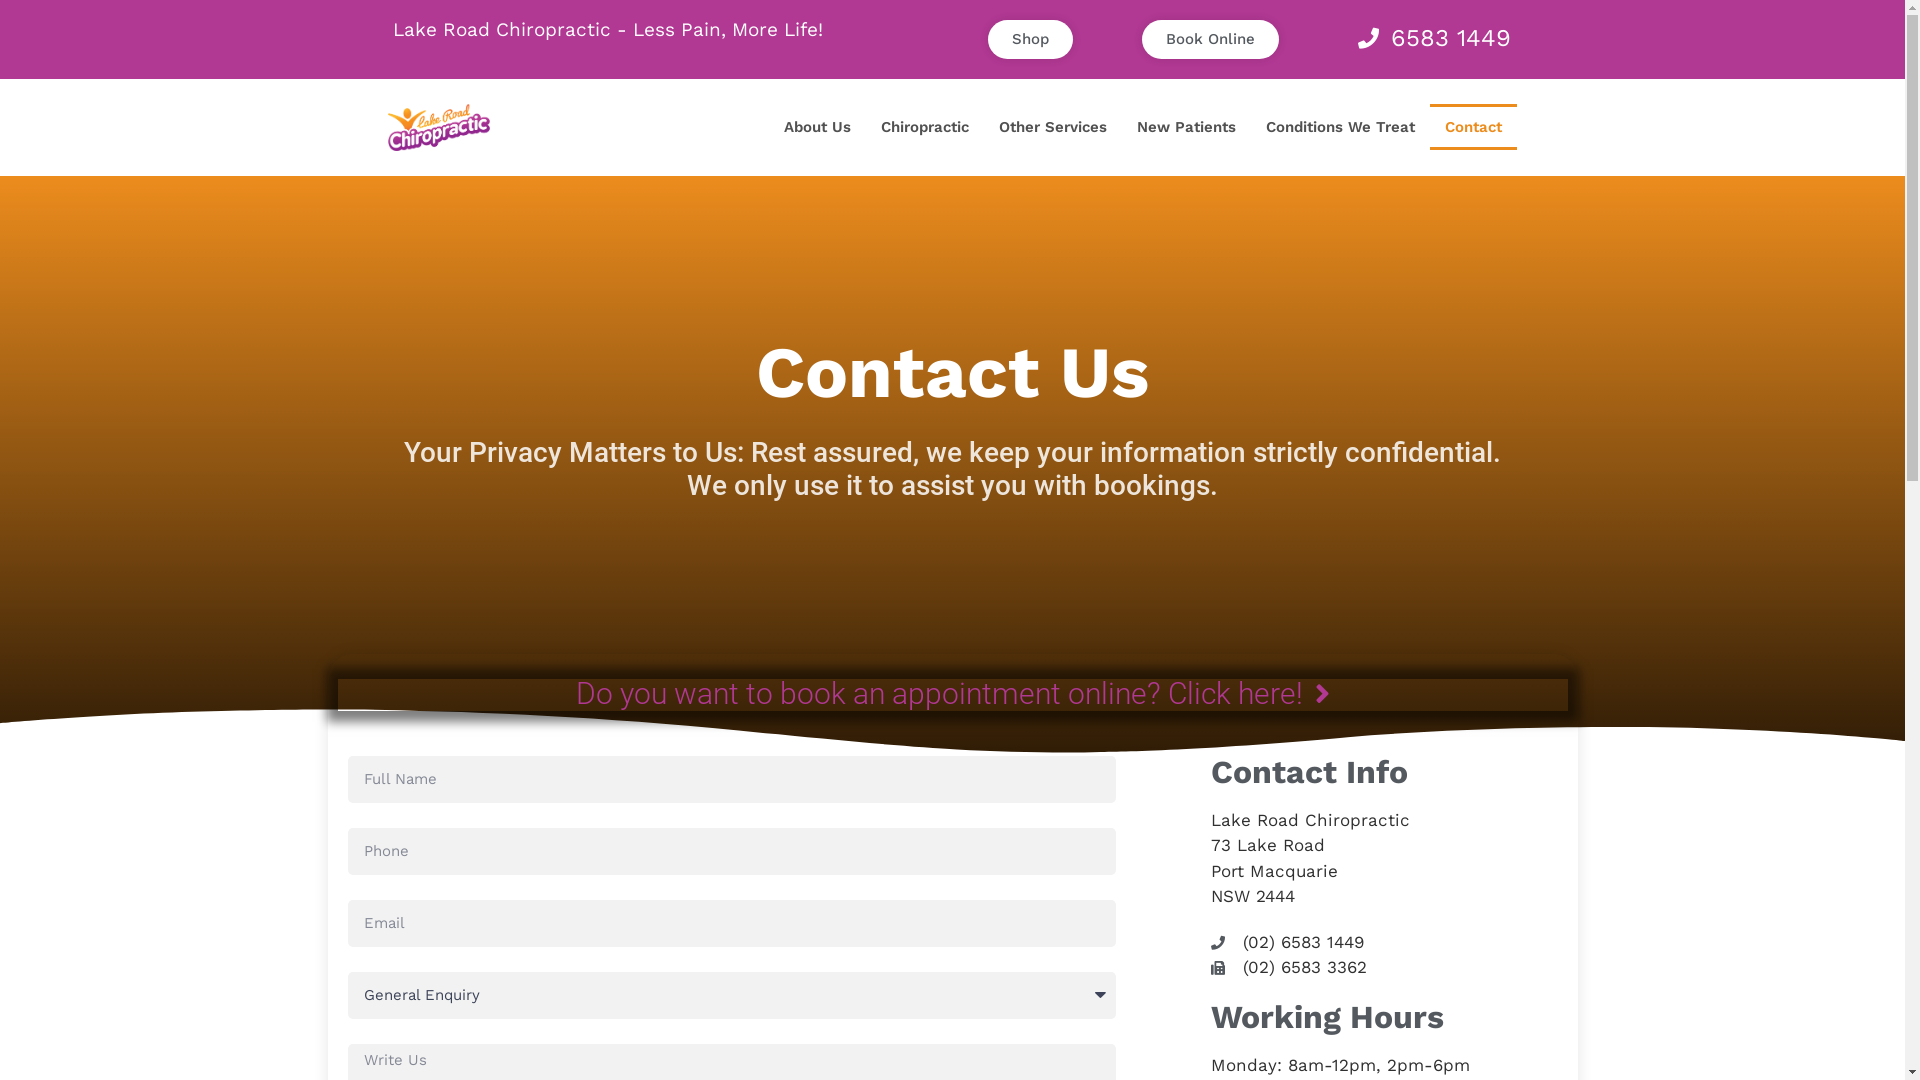  I want to click on 6583 1449, so click(1431, 38).